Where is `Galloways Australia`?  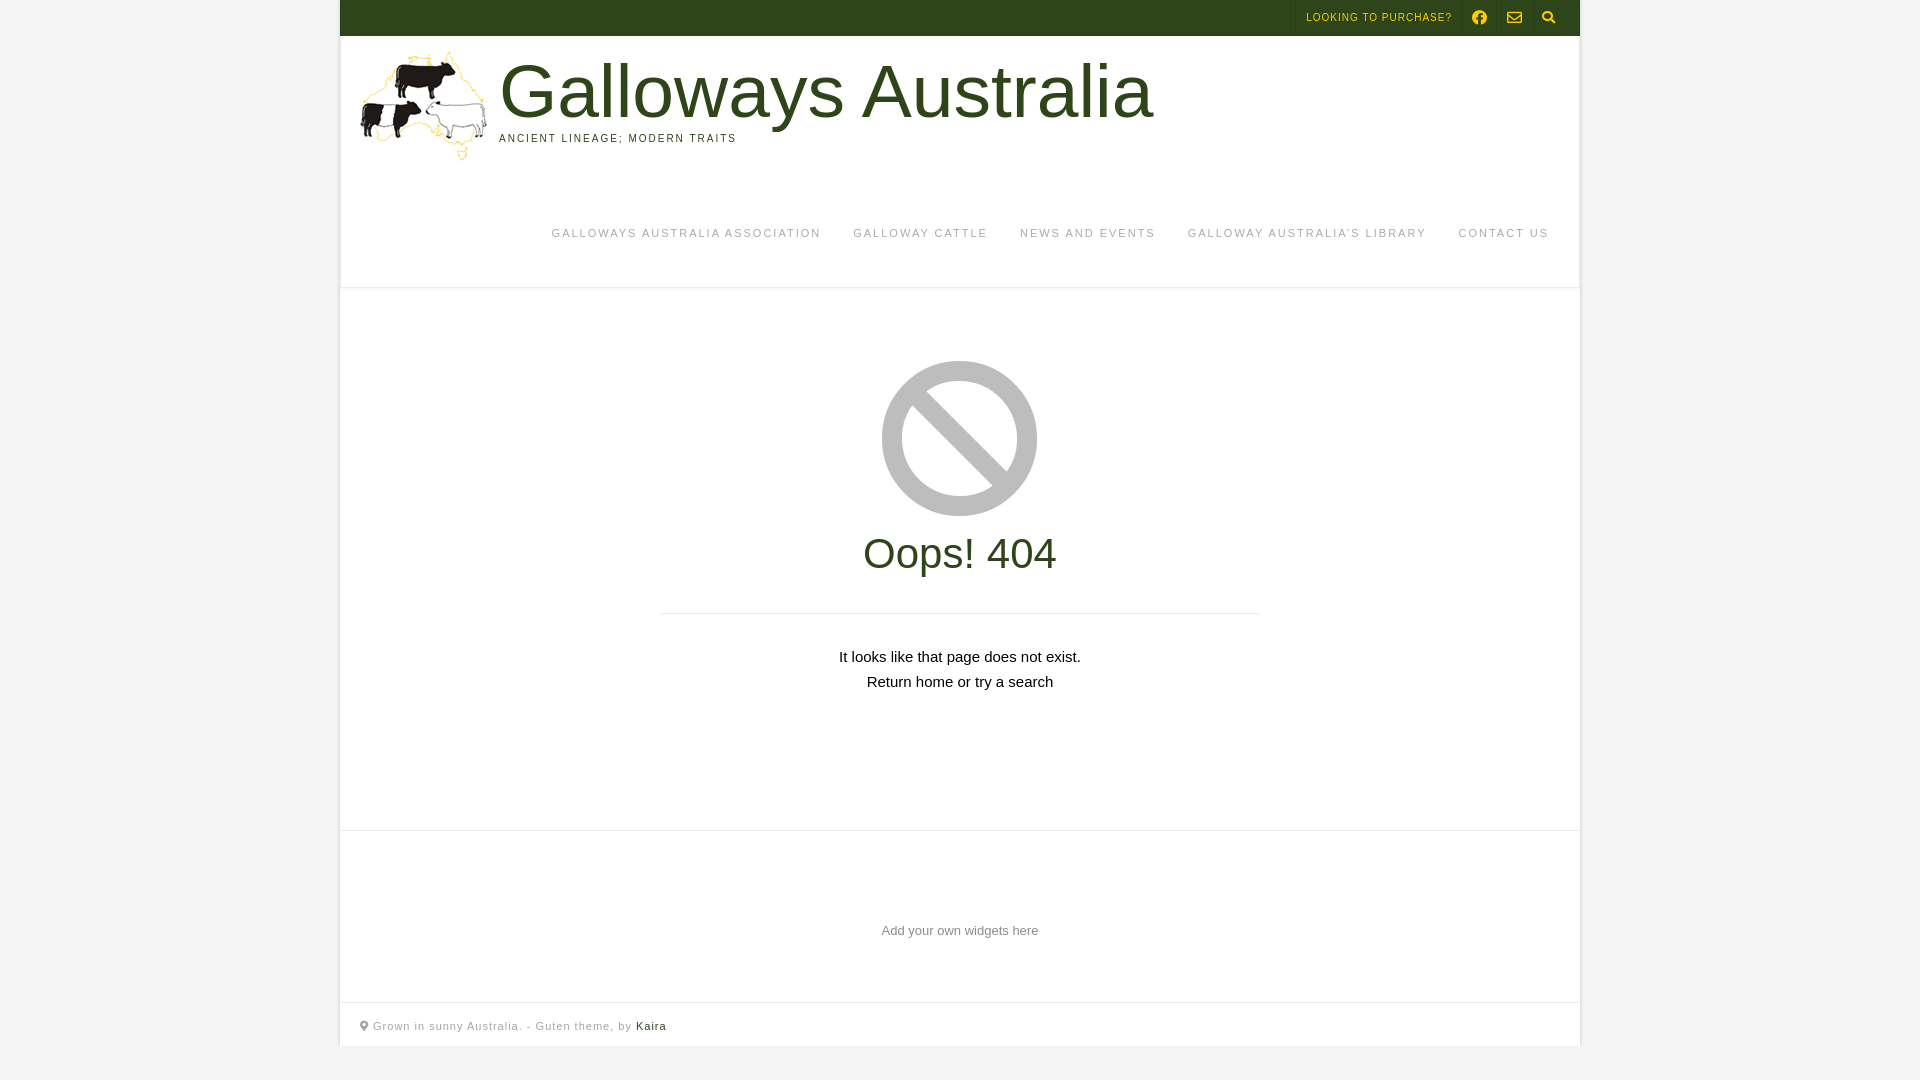
Galloways Australia is located at coordinates (826, 92).